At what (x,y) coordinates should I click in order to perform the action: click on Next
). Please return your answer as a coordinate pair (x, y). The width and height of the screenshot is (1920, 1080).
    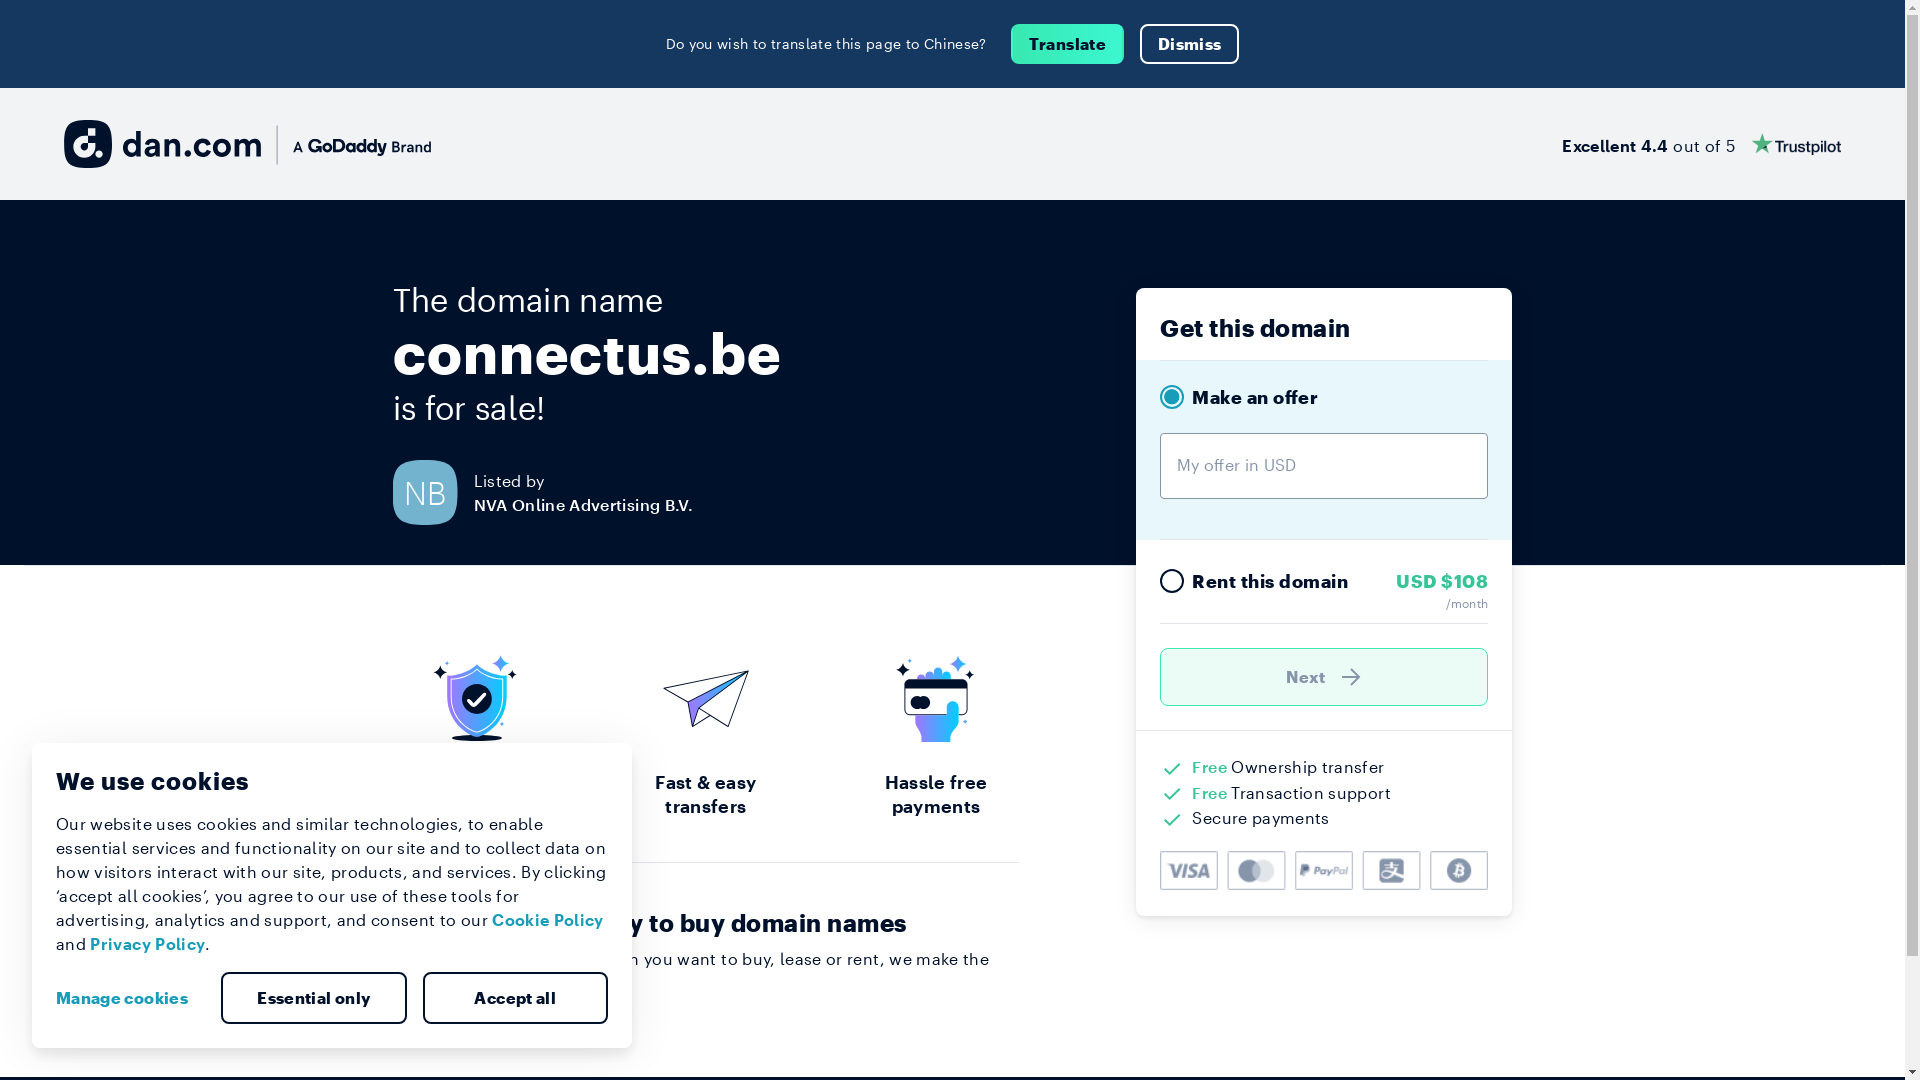
    Looking at the image, I should click on (1324, 677).